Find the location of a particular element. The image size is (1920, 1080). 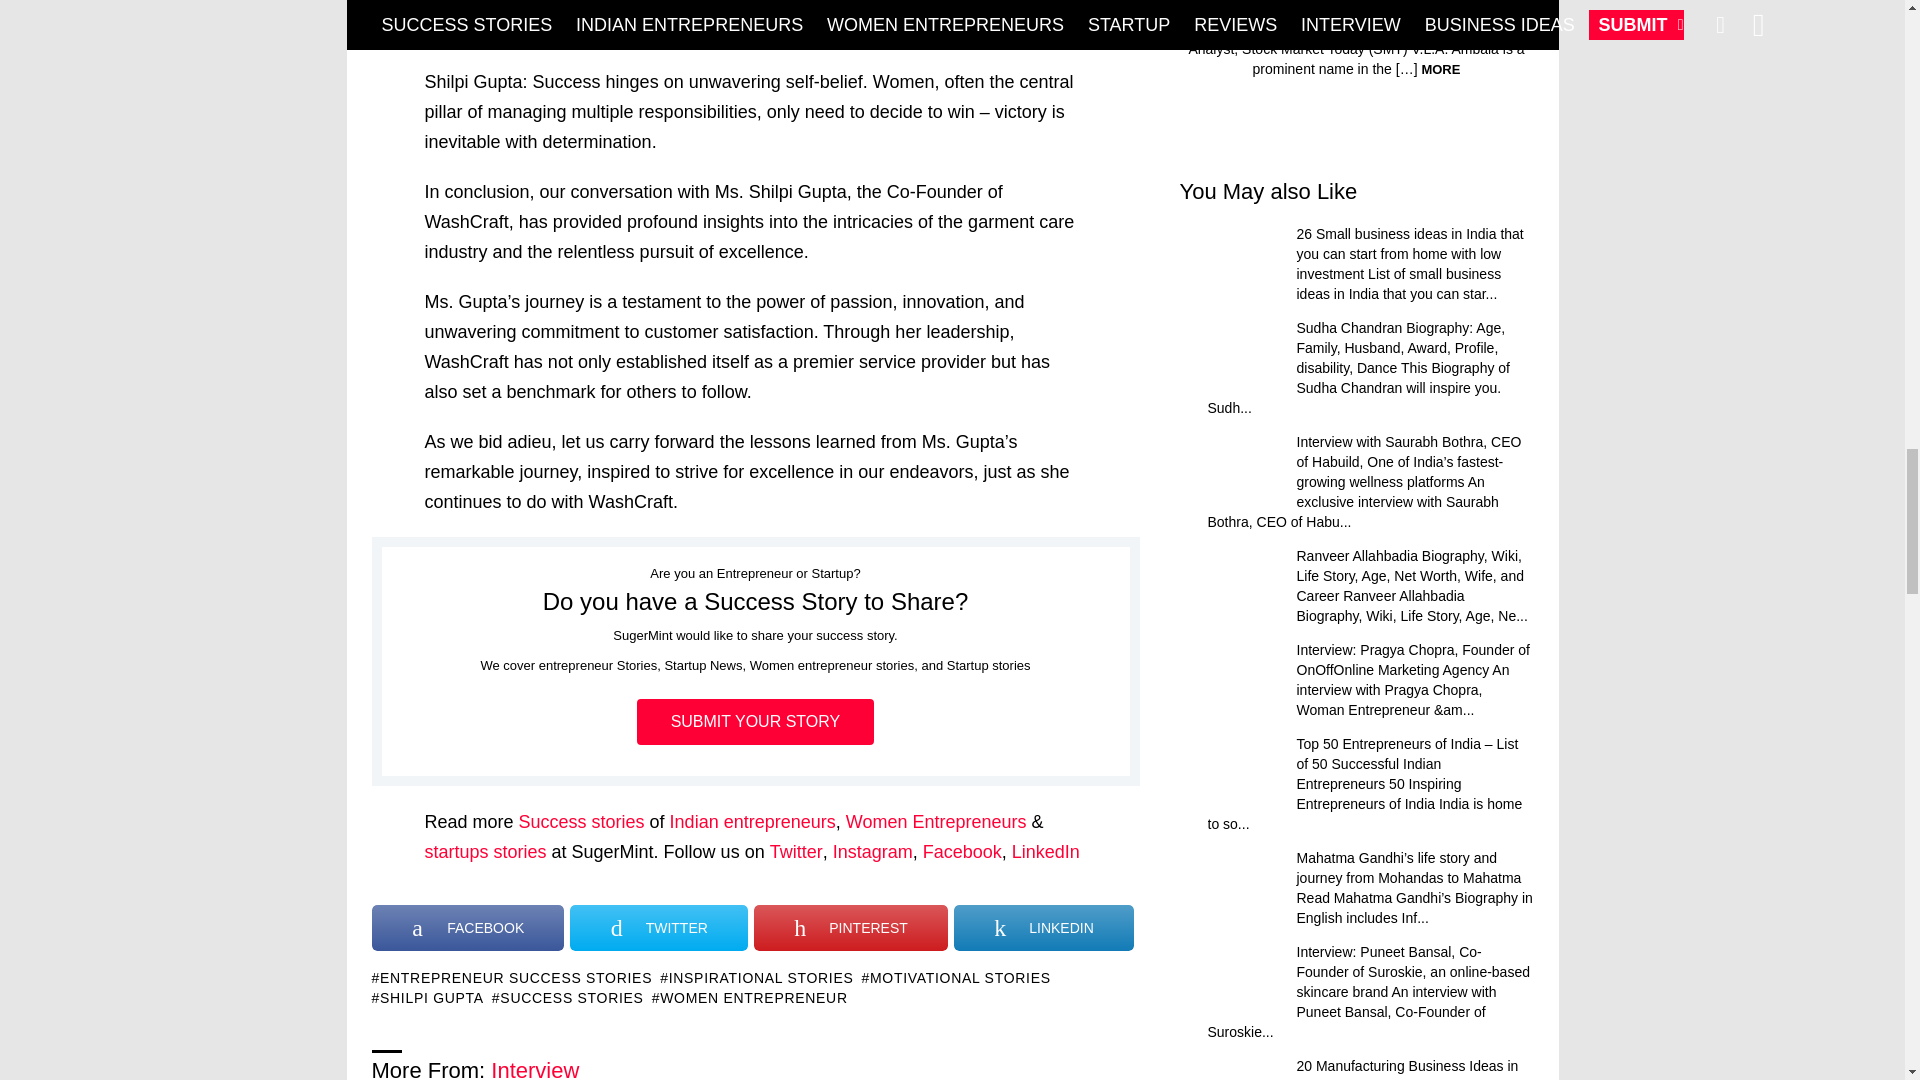

Success stories is located at coordinates (582, 822).